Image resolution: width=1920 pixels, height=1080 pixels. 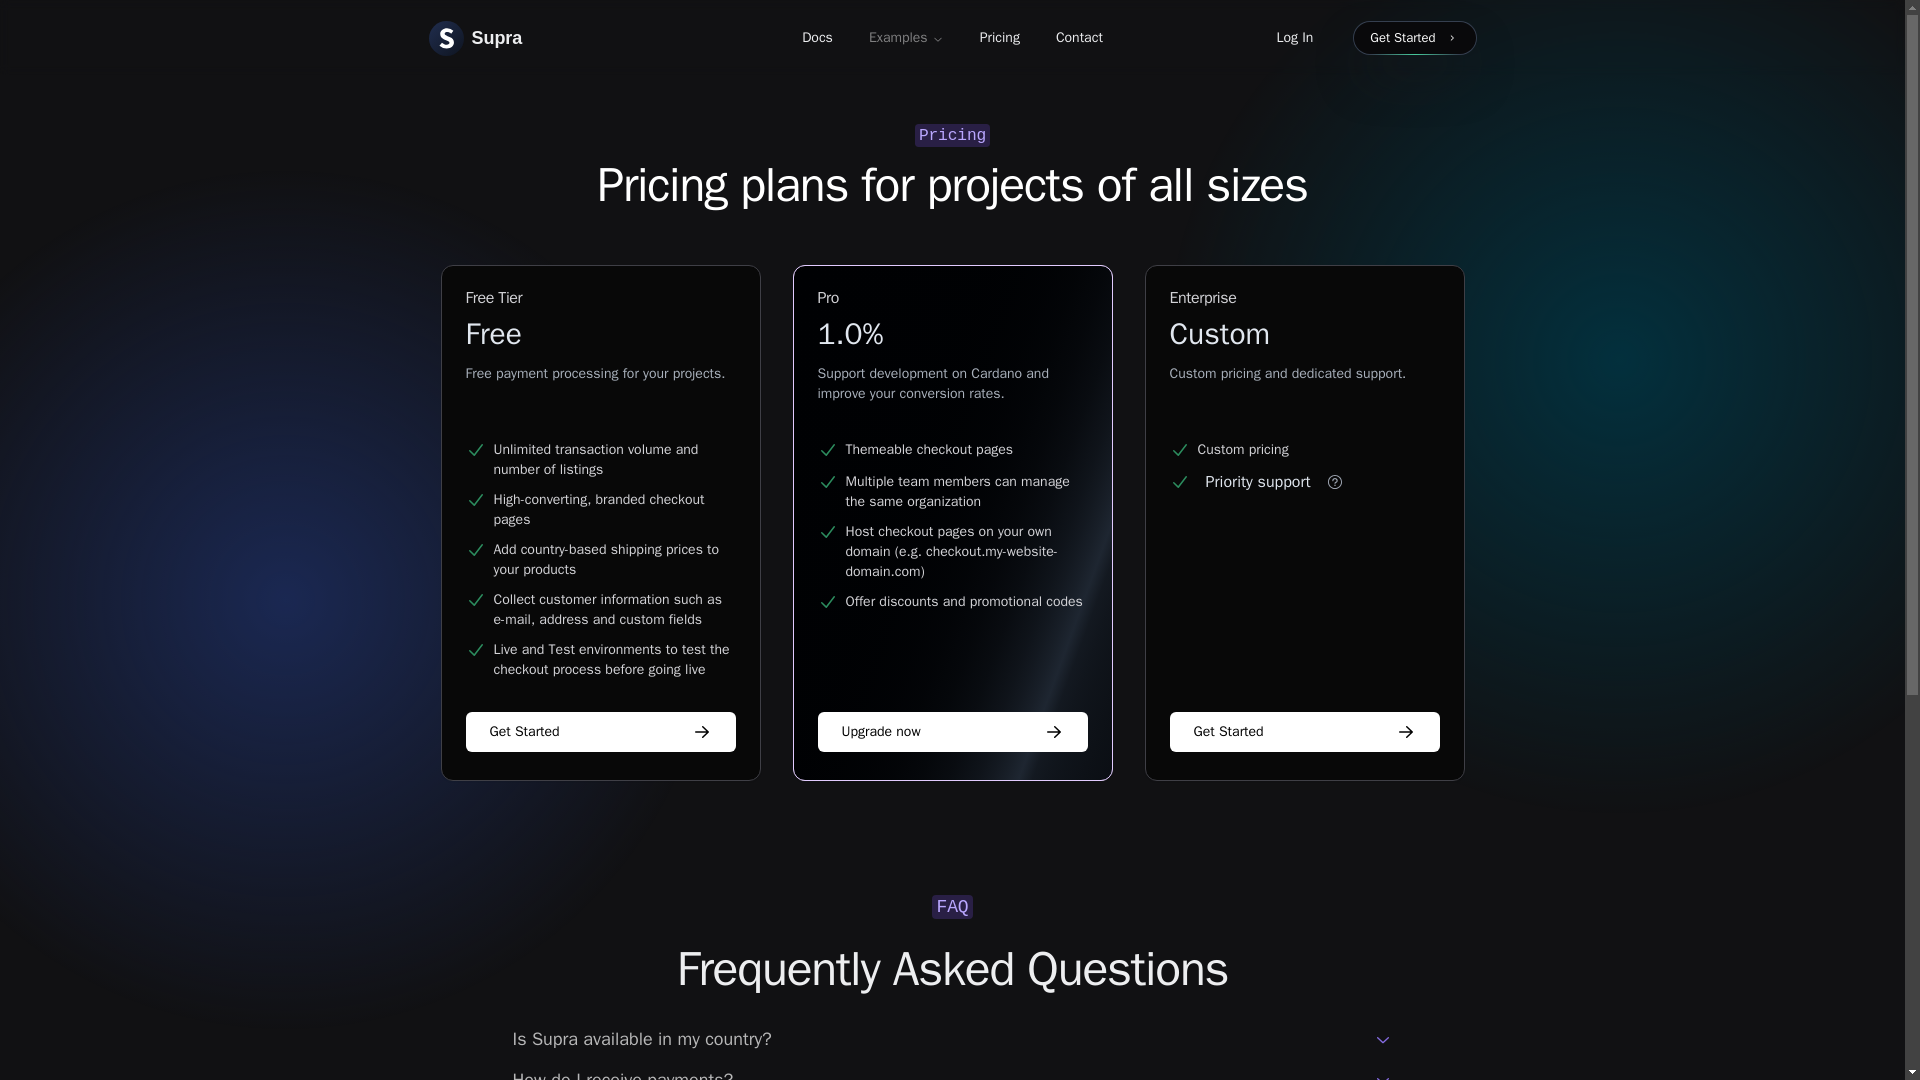 What do you see at coordinates (1414, 38) in the screenshot?
I see `Get Started` at bounding box center [1414, 38].